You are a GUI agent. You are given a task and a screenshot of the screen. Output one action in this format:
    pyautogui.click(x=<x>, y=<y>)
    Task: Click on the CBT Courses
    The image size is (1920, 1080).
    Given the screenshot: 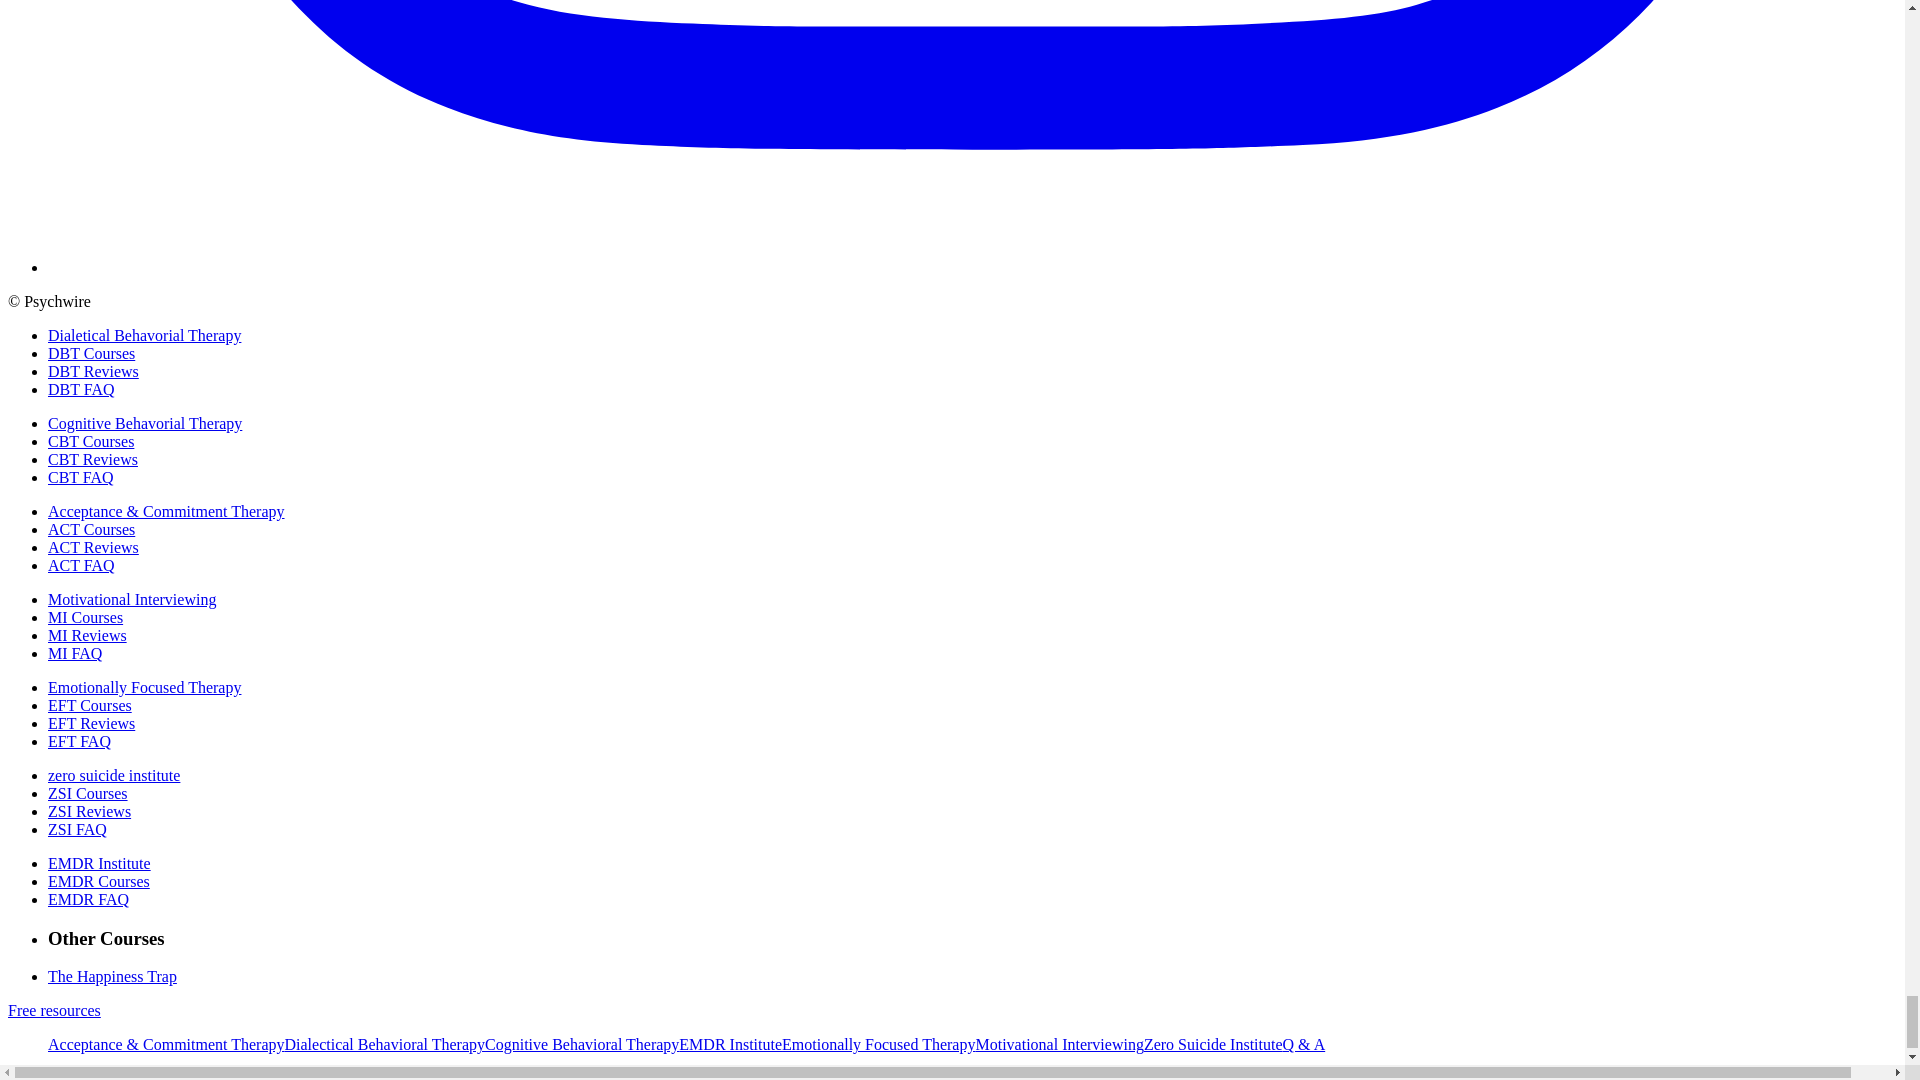 What is the action you would take?
    pyautogui.click(x=91, y=442)
    